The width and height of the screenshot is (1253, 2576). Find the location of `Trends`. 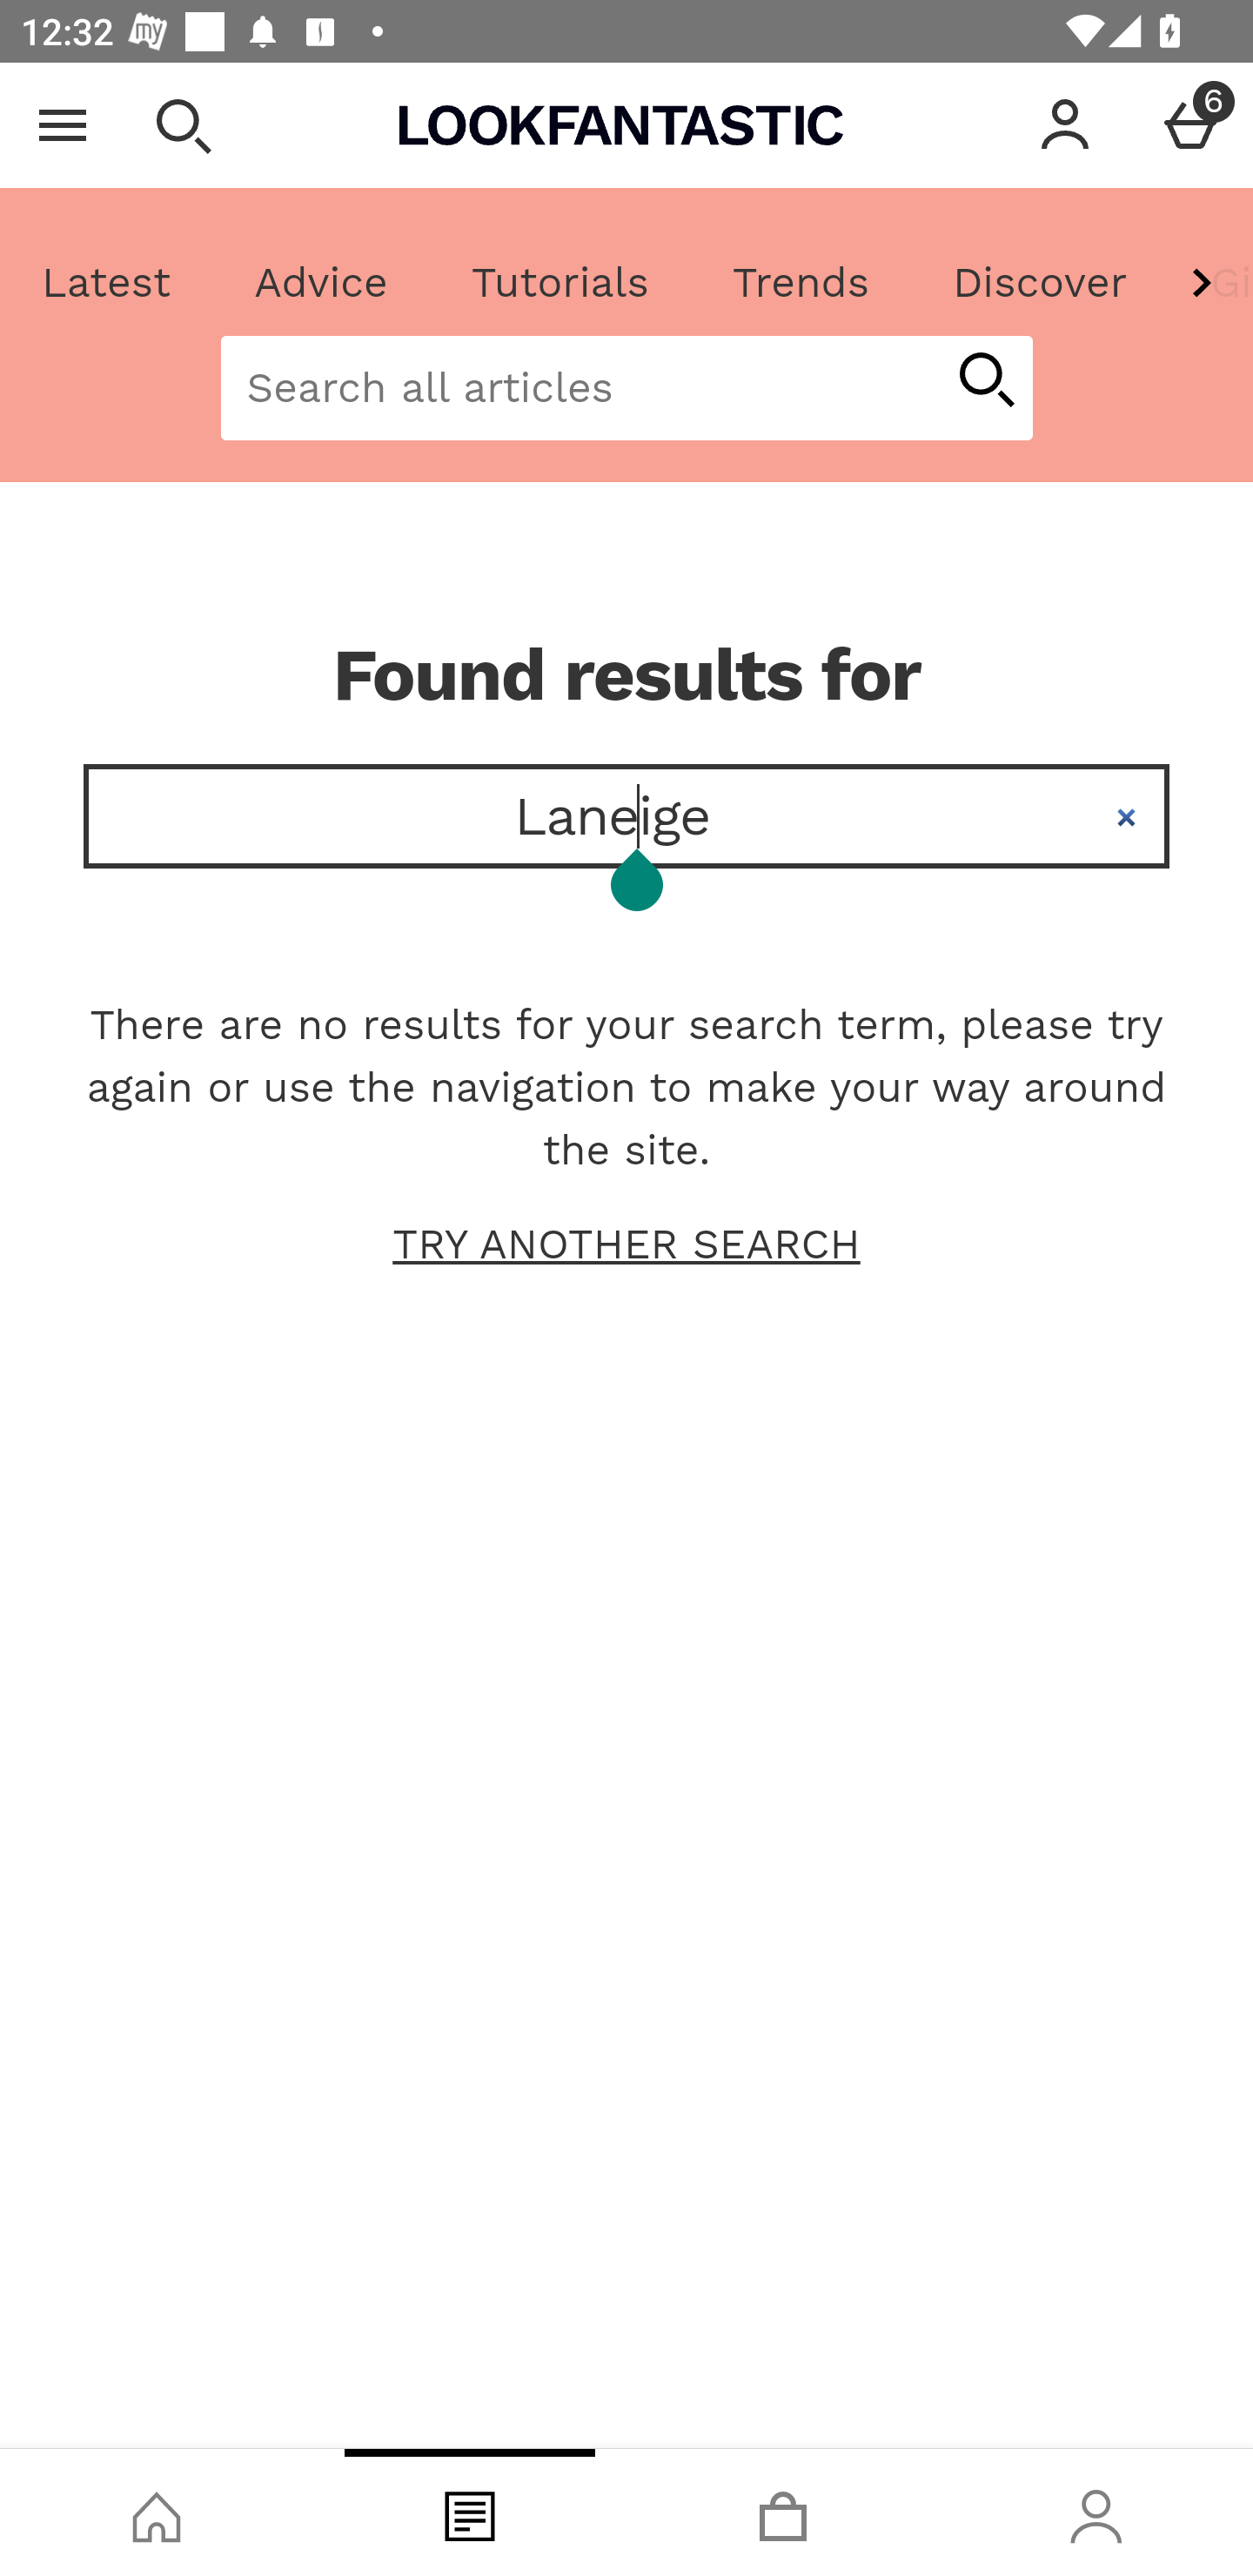

Trends is located at coordinates (800, 283).